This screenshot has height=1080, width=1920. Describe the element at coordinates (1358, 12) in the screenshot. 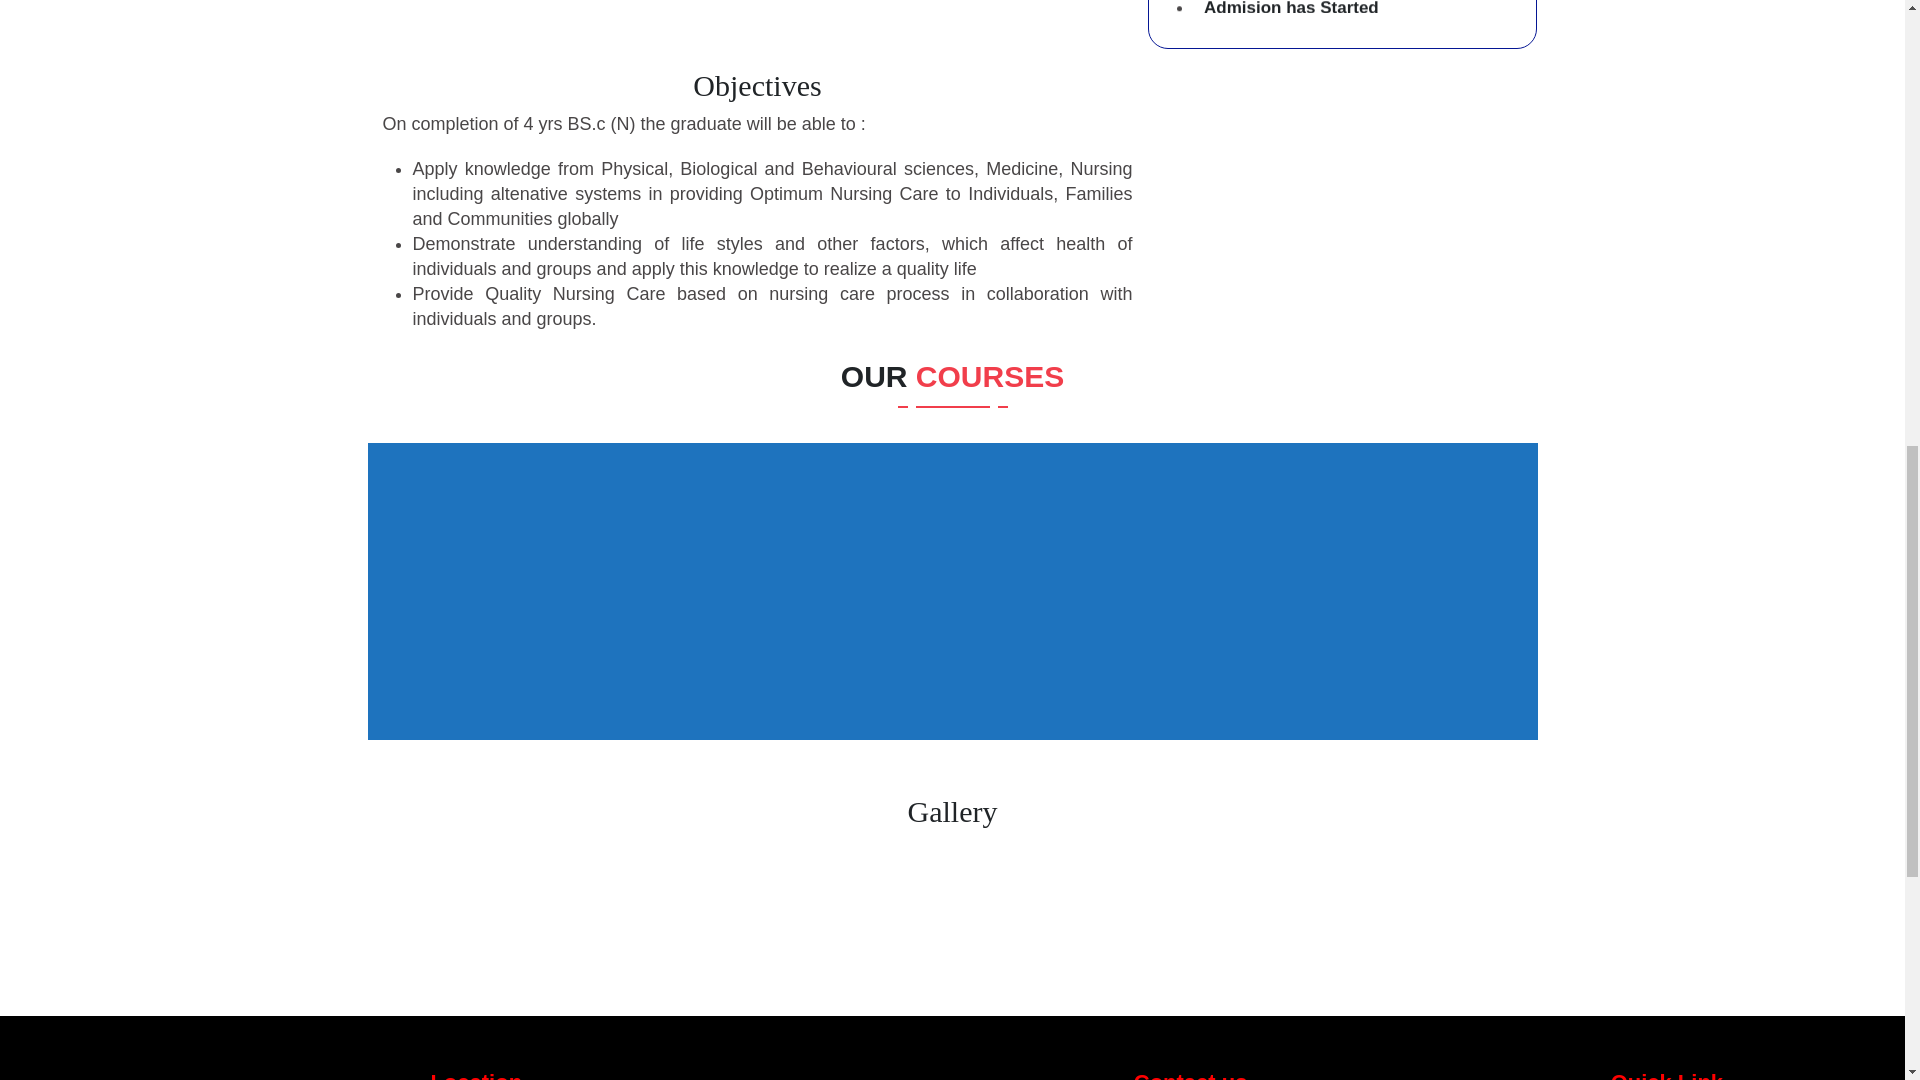

I see `Pay Your Fees Online` at that location.